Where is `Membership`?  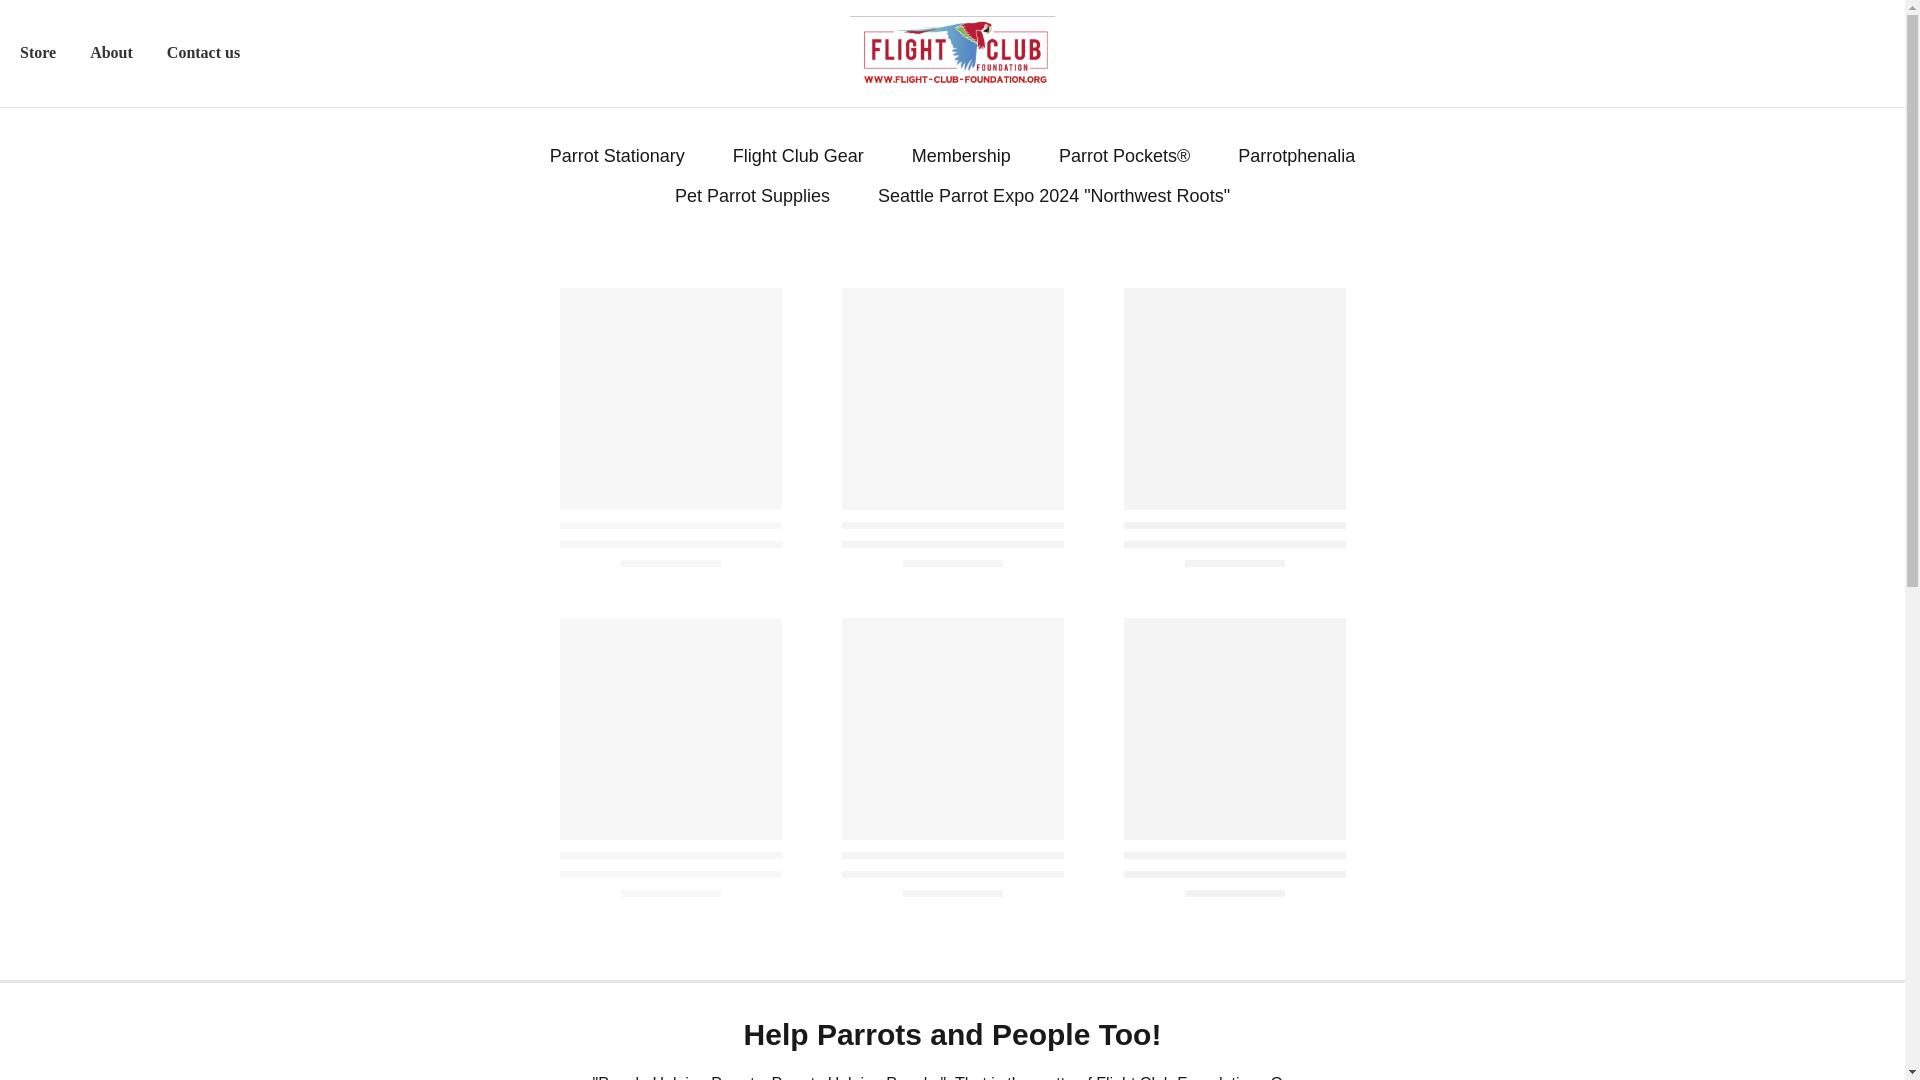
Membership is located at coordinates (962, 156).